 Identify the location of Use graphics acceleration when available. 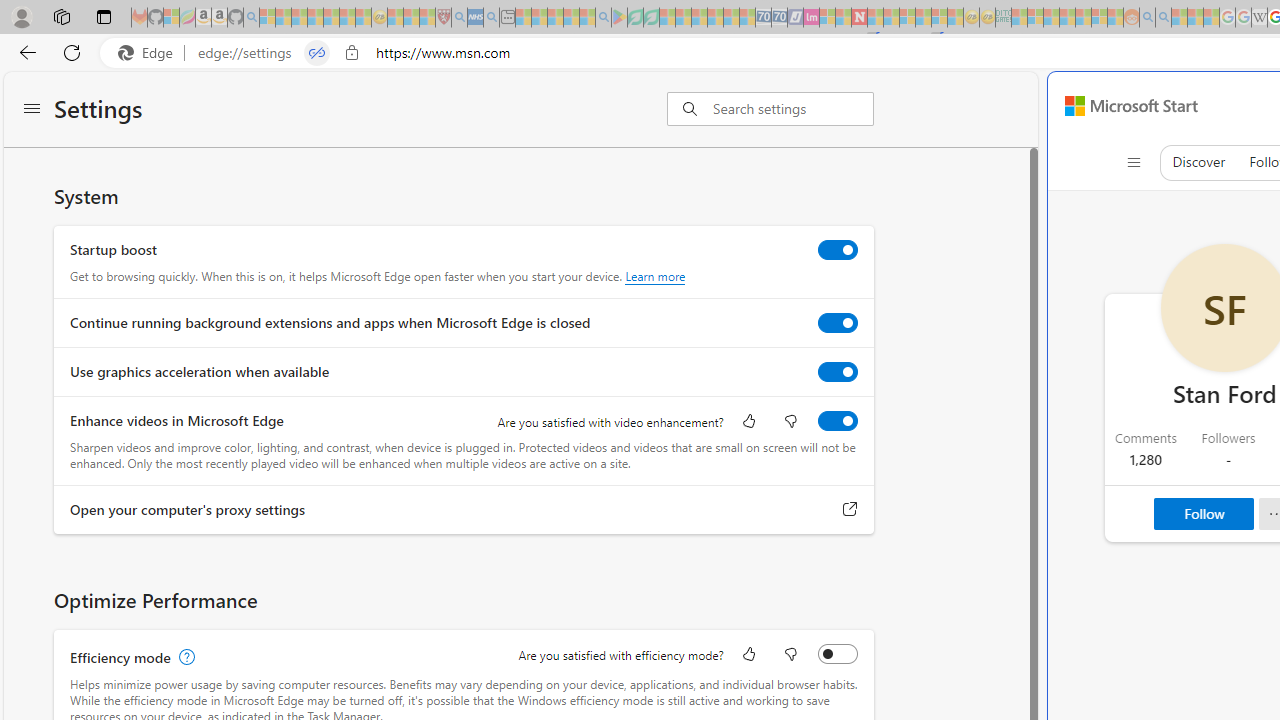
(837, 372).